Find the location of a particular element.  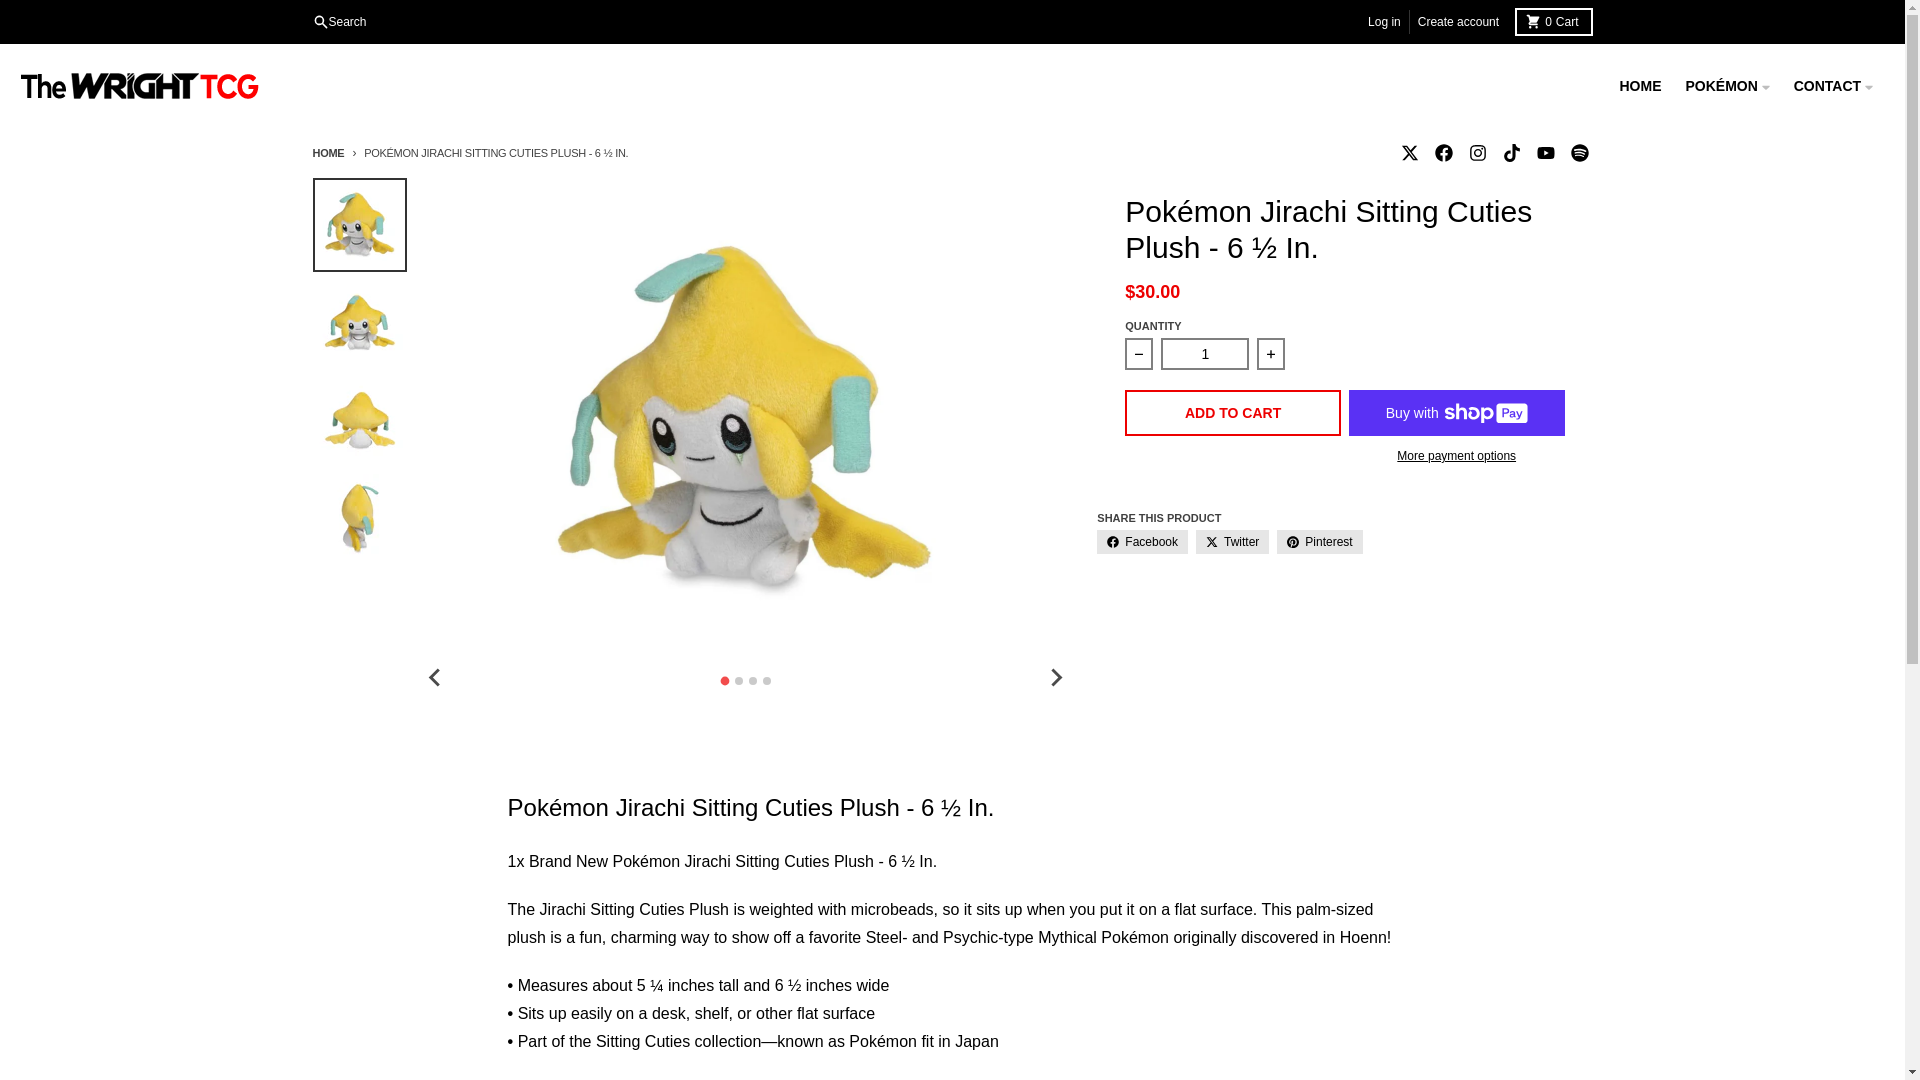

Create account is located at coordinates (1476, 153).